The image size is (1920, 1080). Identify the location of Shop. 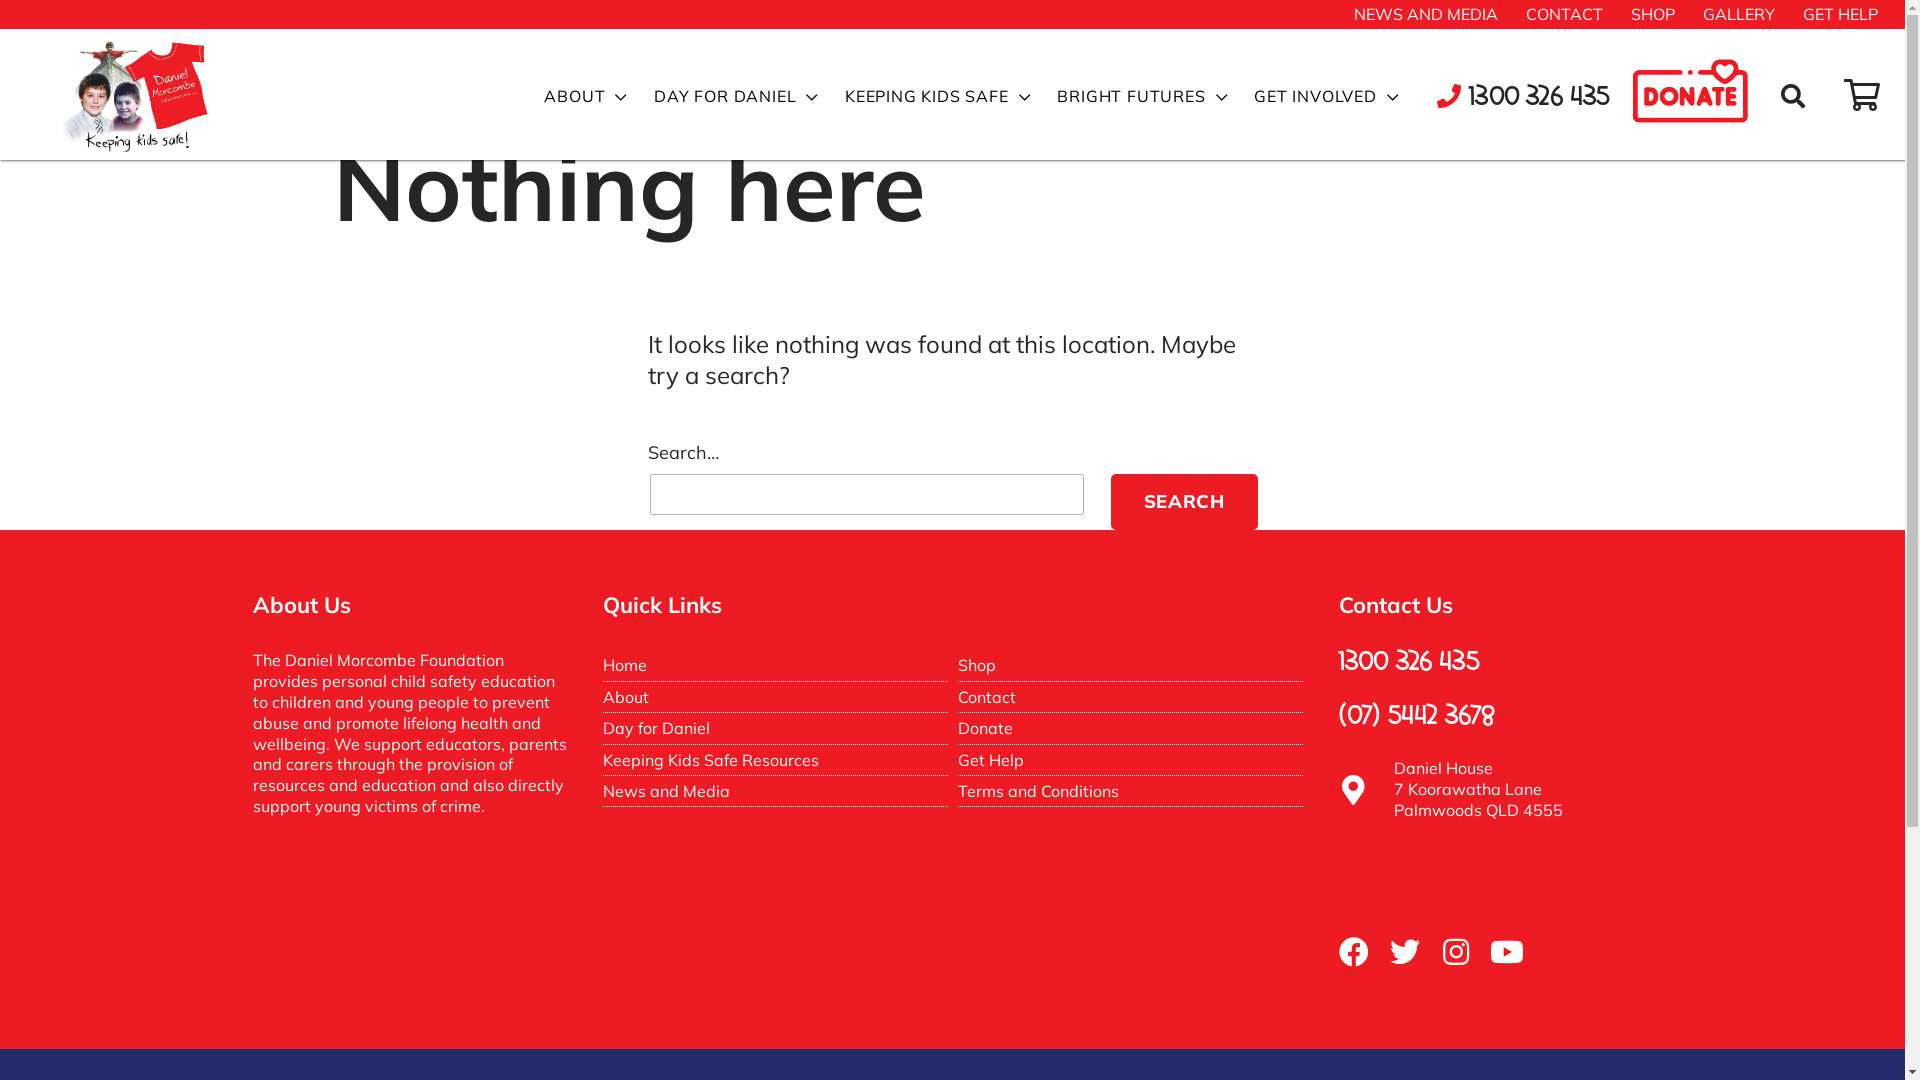
(977, 665).